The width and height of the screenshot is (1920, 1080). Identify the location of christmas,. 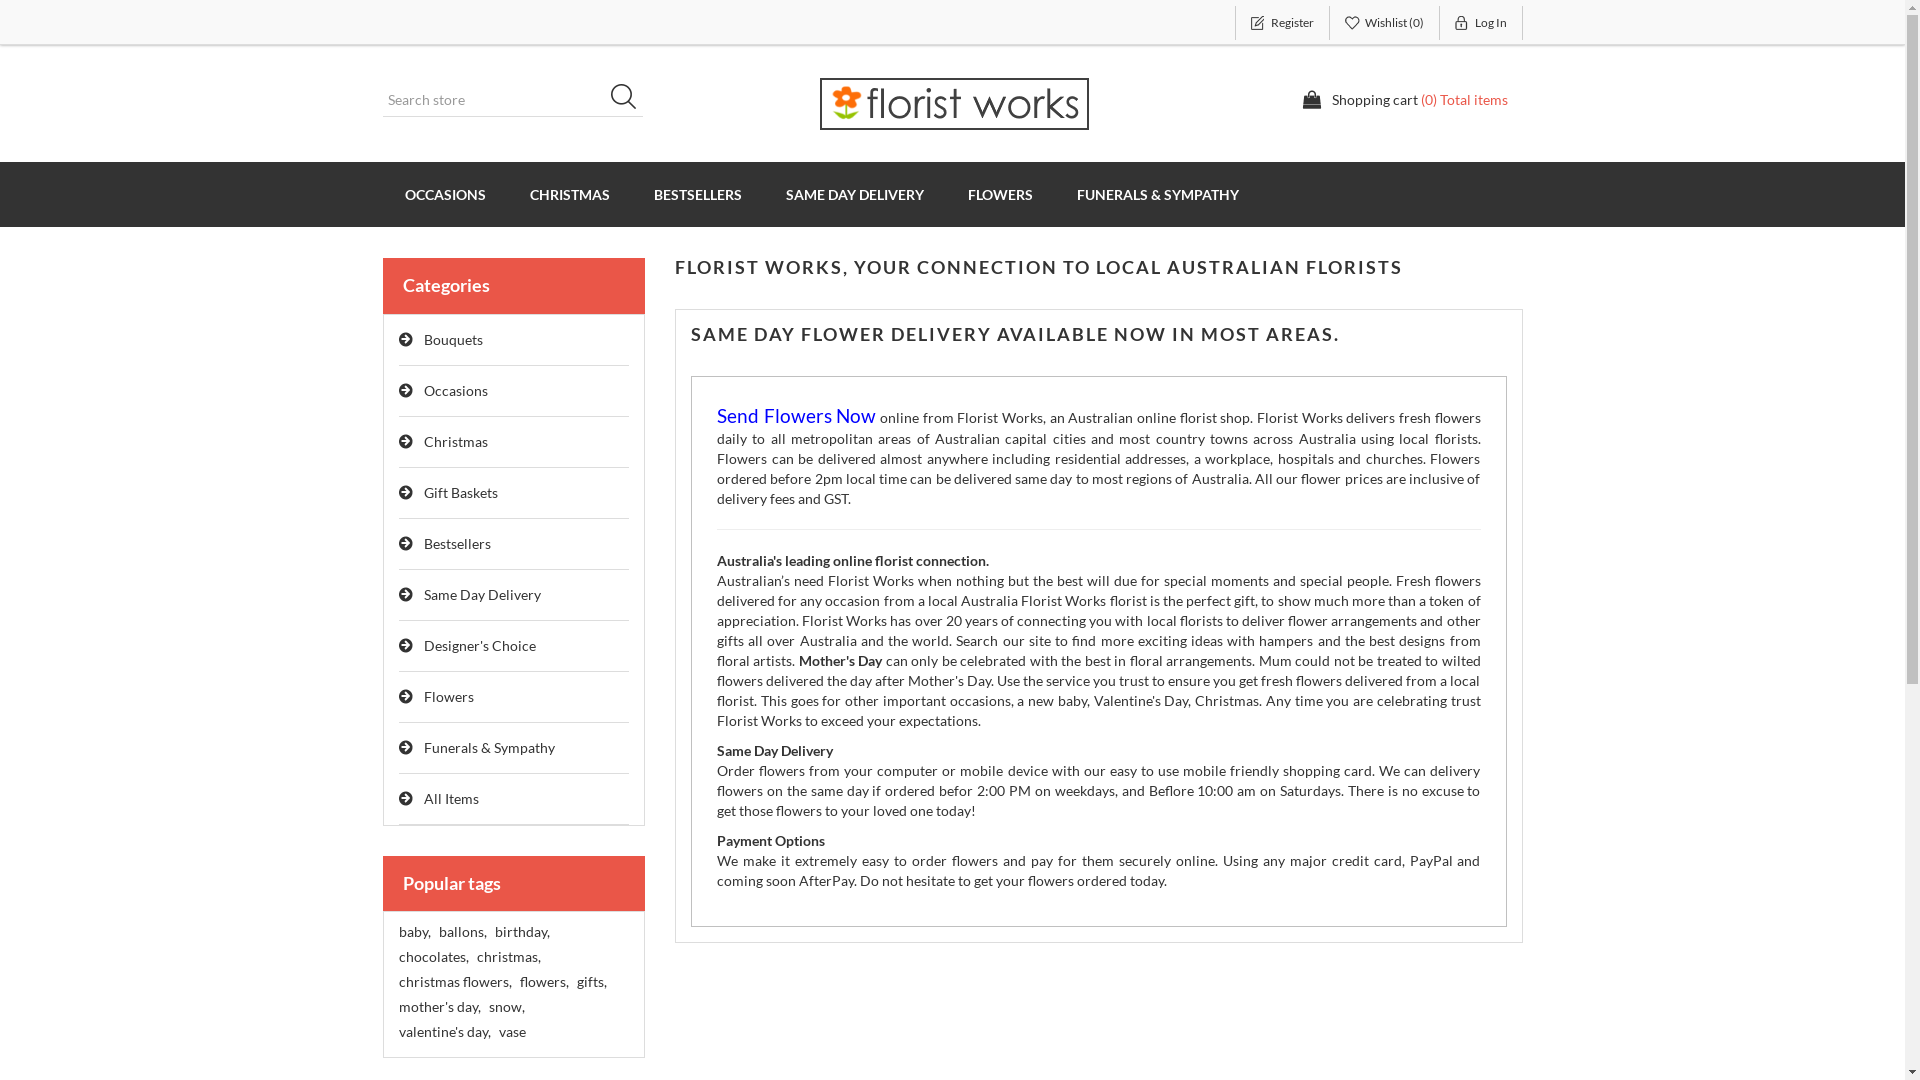
(508, 957).